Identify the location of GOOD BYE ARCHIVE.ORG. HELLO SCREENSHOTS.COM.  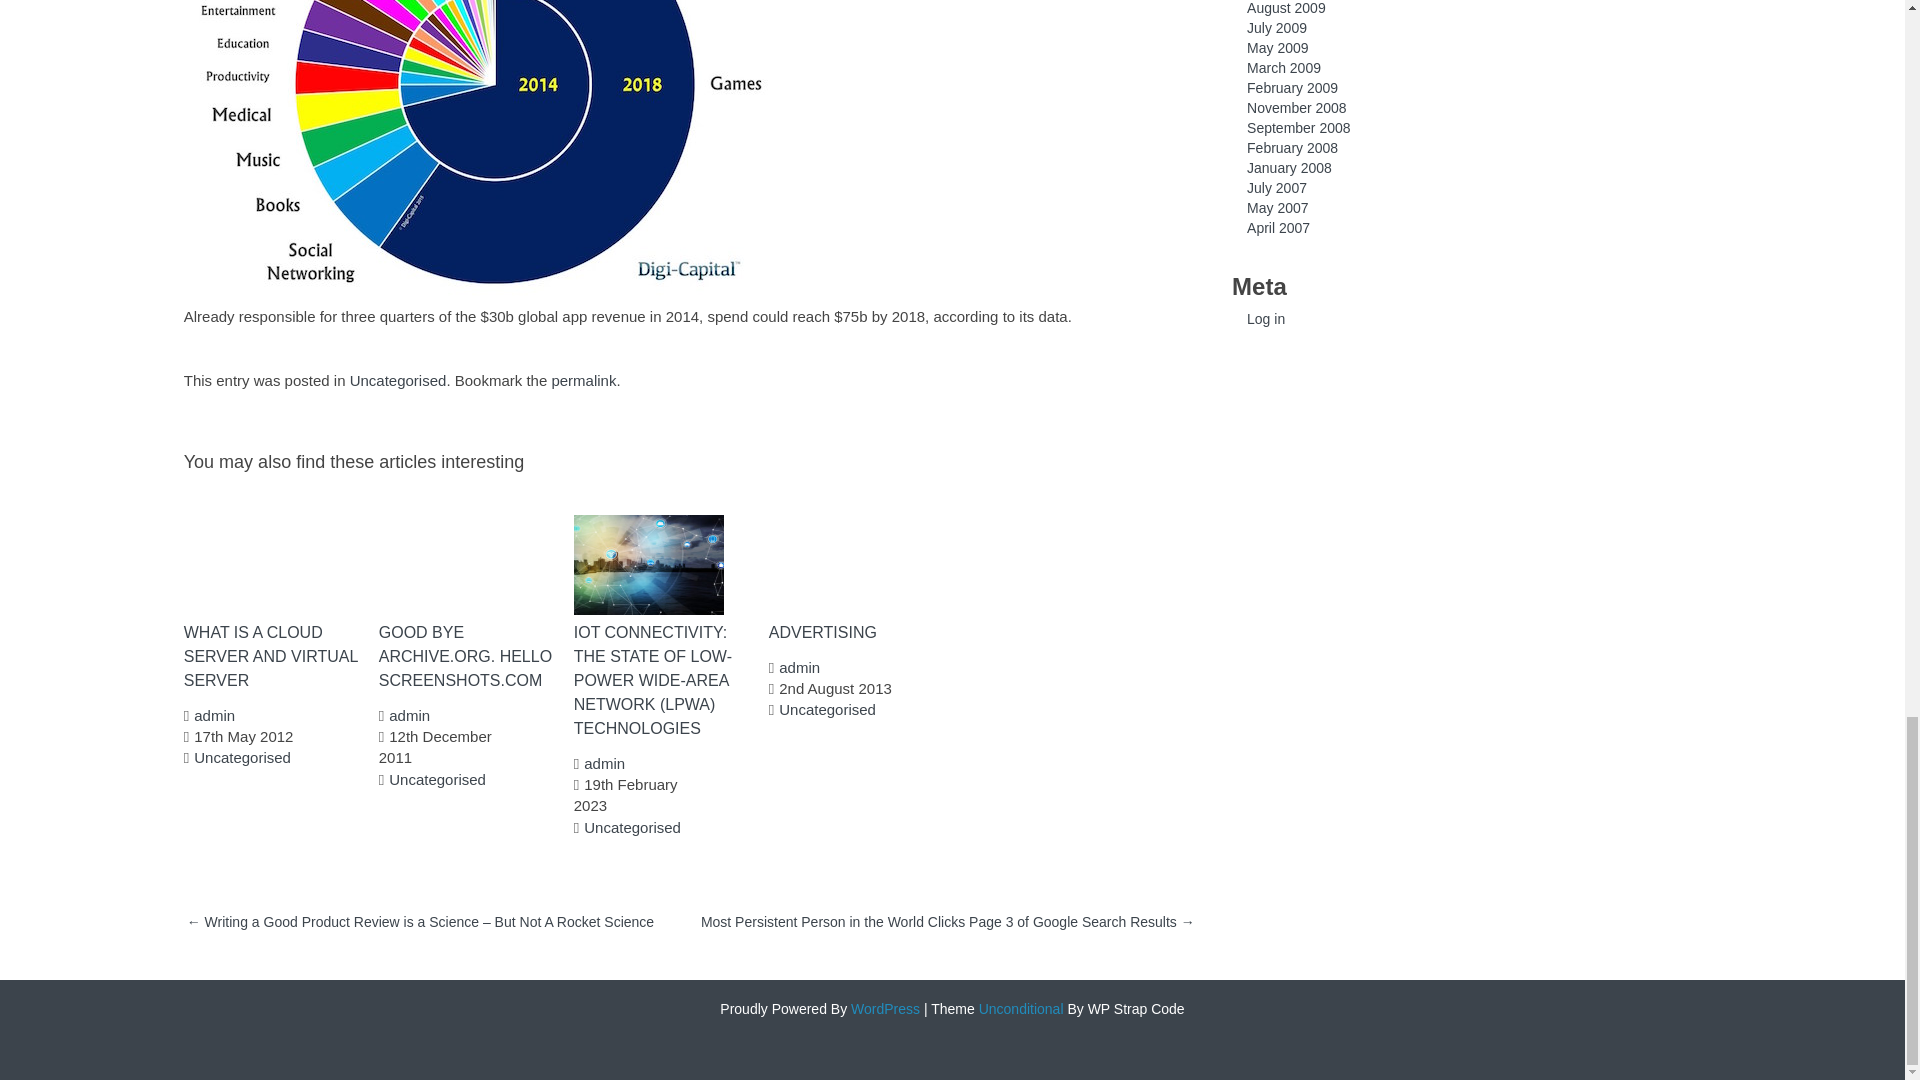
(468, 657).